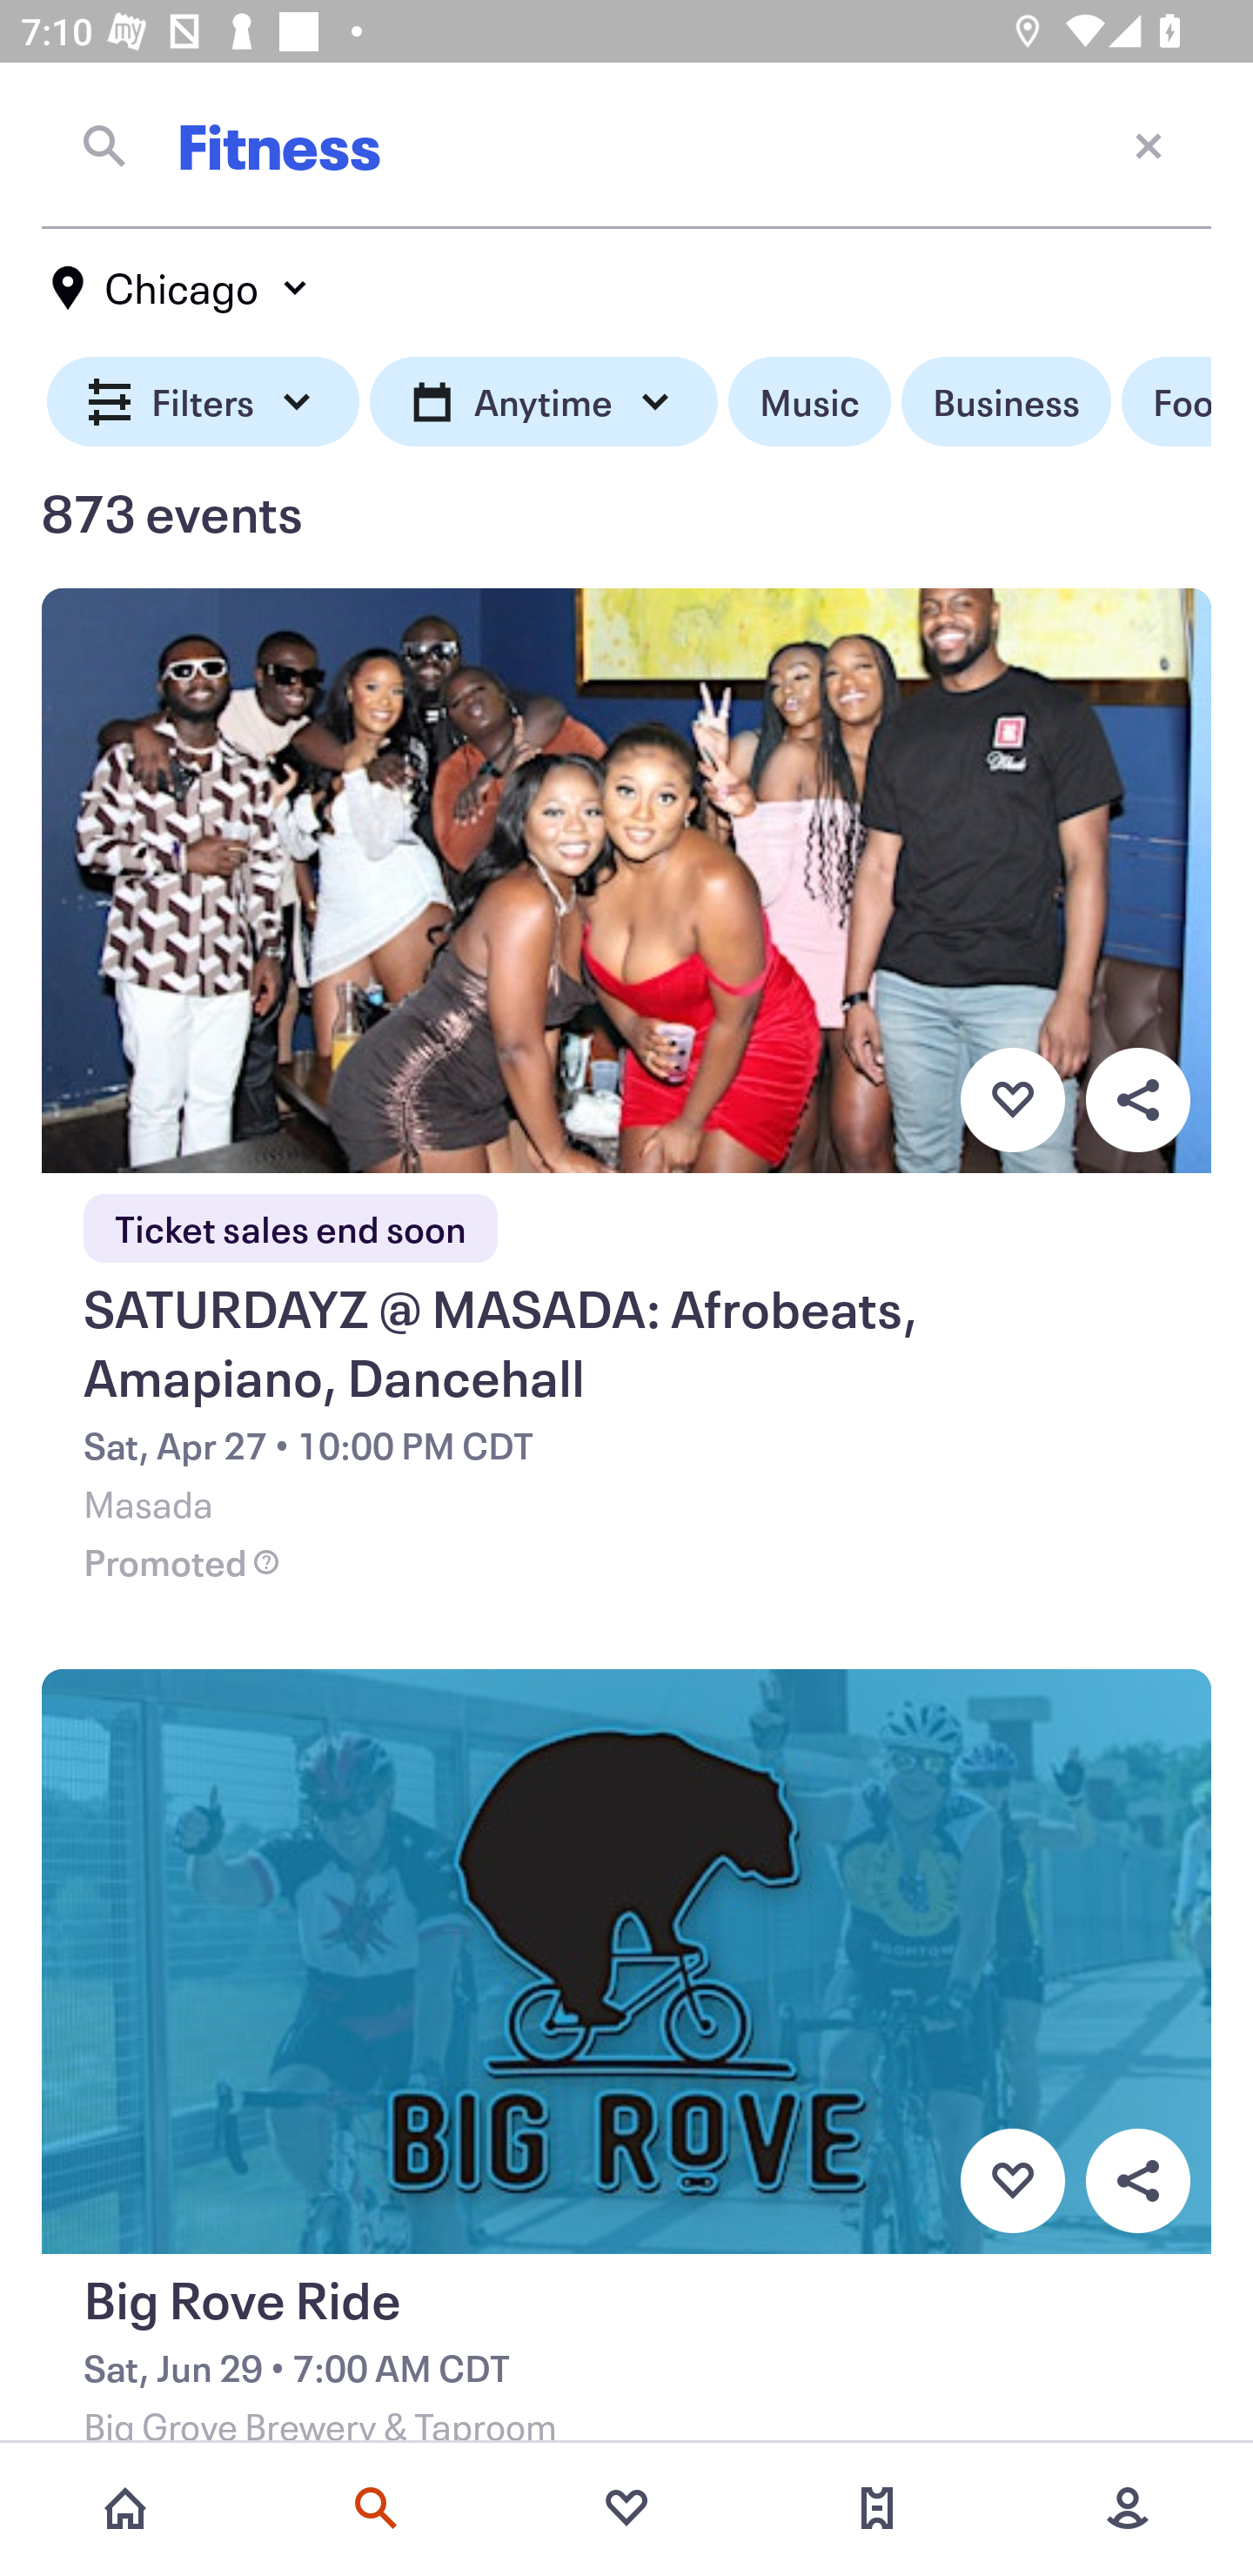  What do you see at coordinates (877, 2508) in the screenshot?
I see `Tickets` at bounding box center [877, 2508].